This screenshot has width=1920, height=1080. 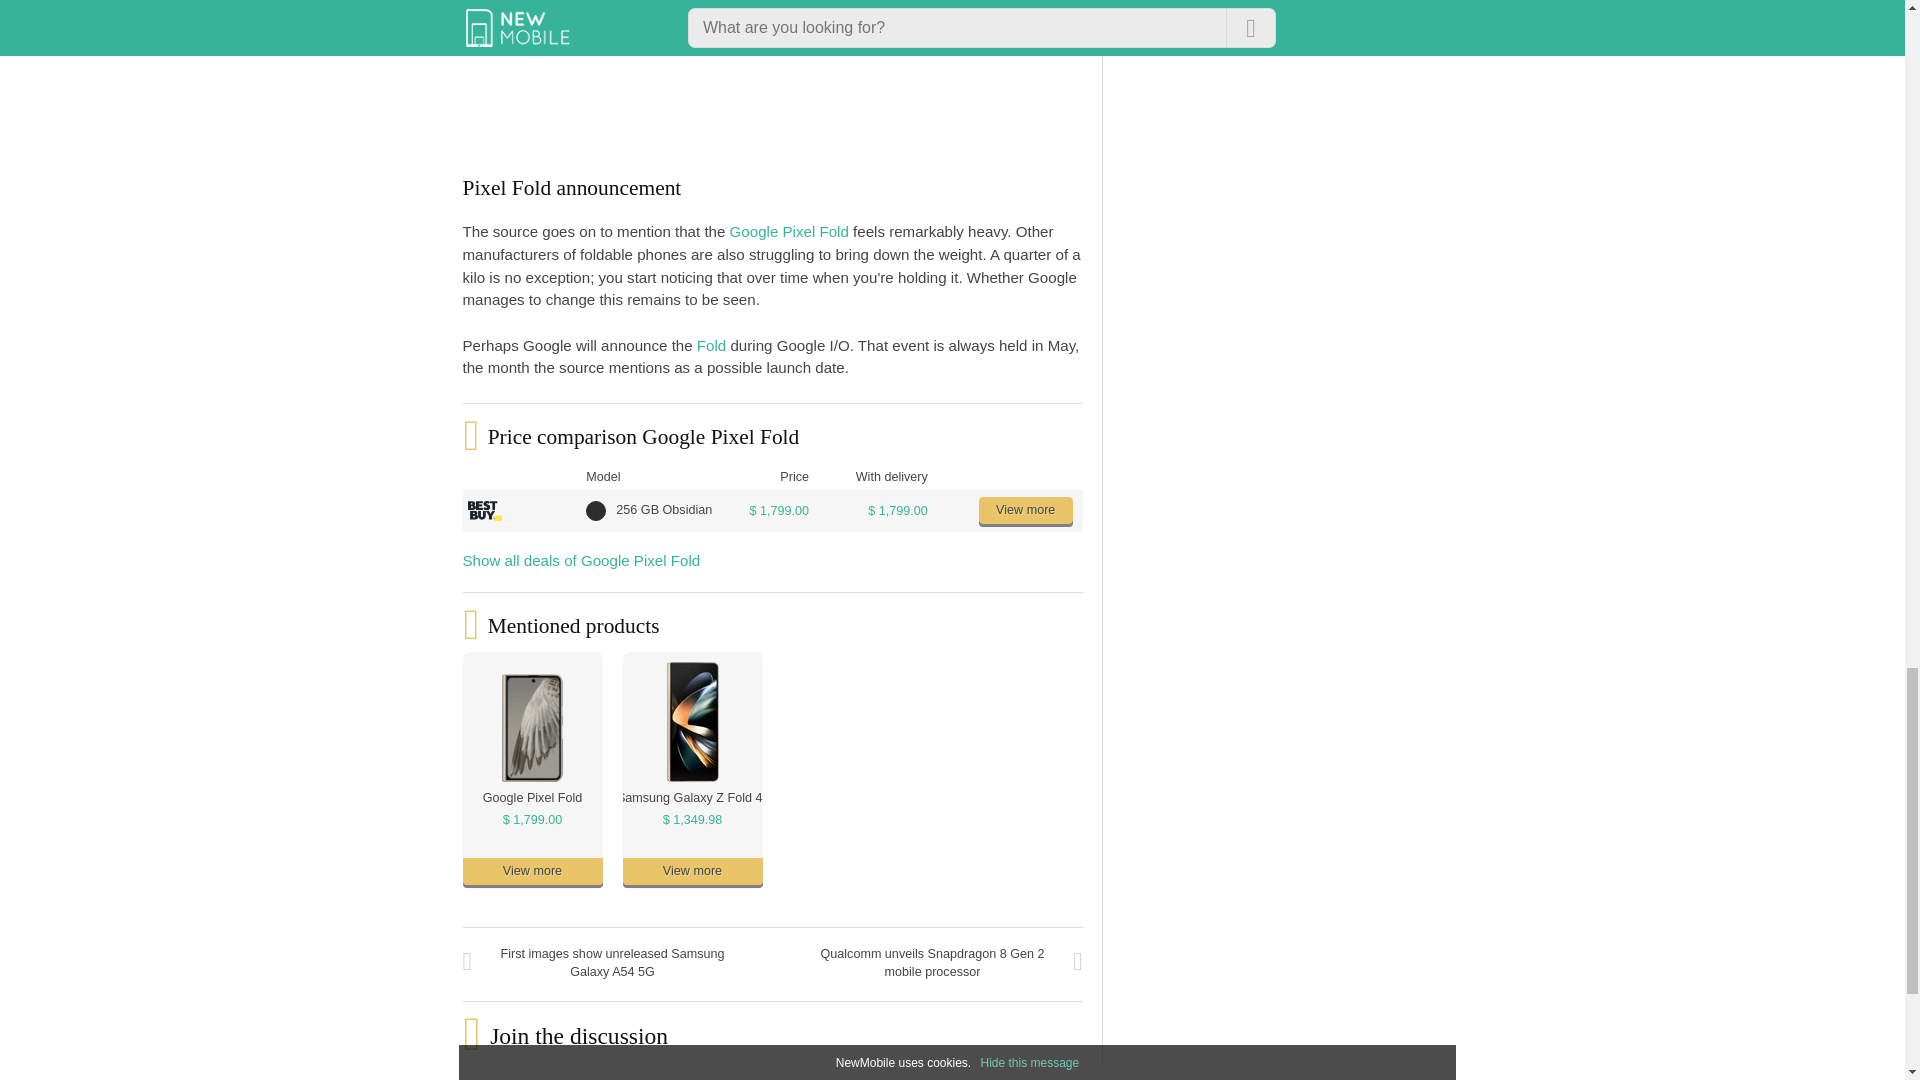 I want to click on View more, so click(x=532, y=870).